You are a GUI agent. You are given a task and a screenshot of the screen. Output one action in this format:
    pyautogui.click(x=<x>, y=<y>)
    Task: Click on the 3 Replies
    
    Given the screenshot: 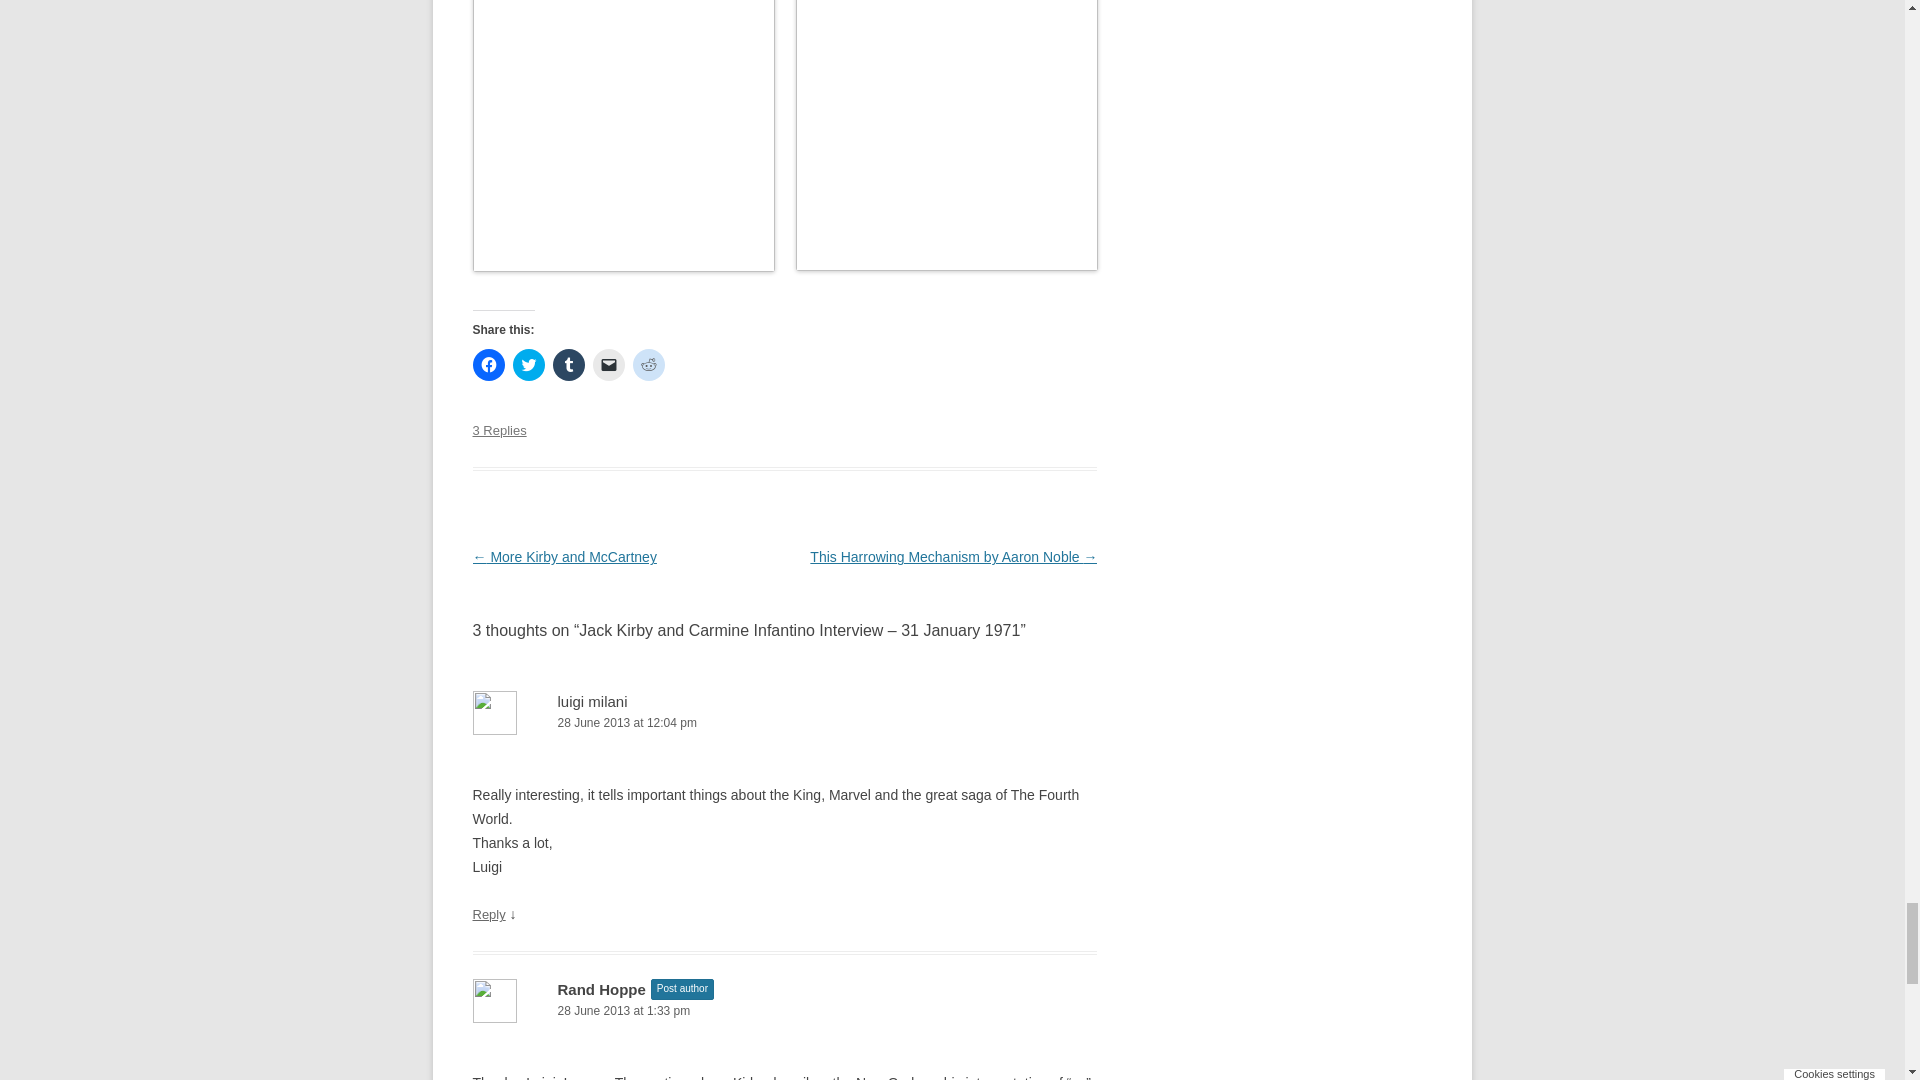 What is the action you would take?
    pyautogui.click(x=499, y=430)
    